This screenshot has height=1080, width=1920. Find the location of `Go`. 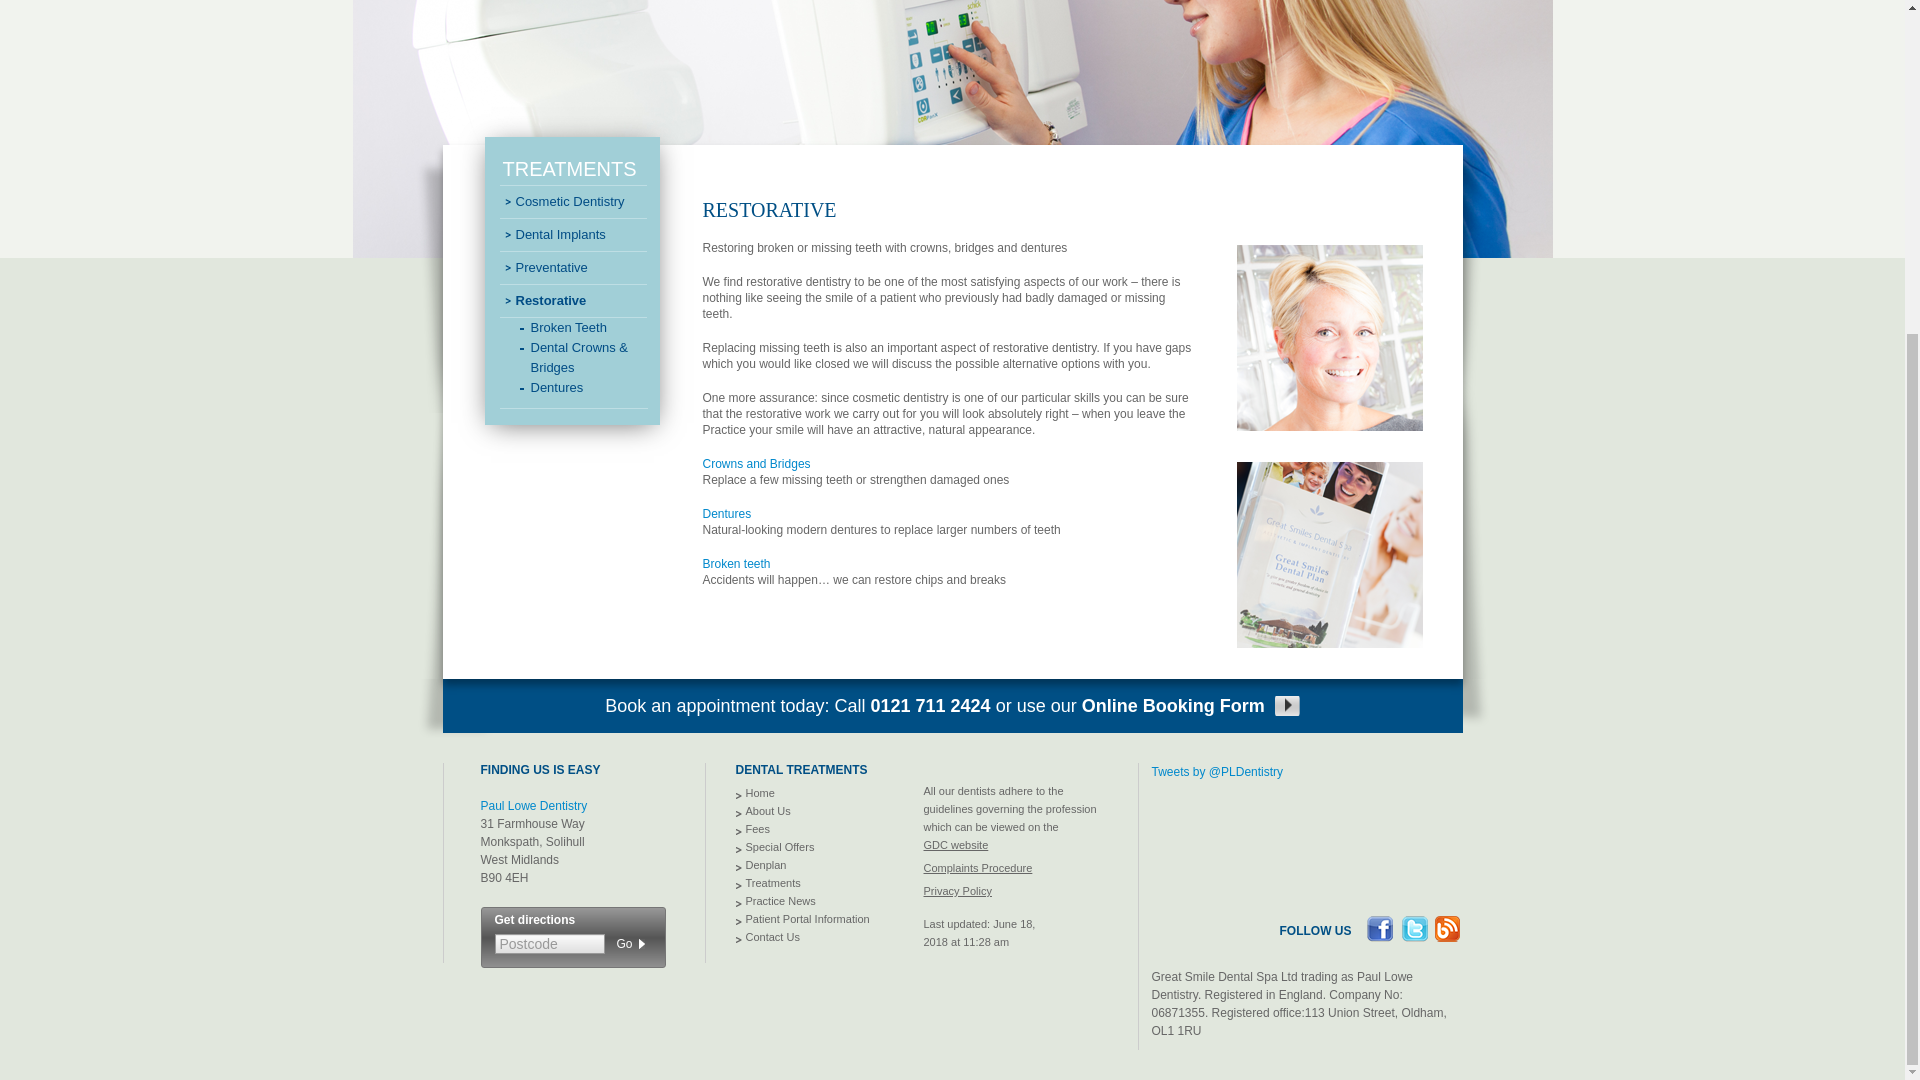

Go is located at coordinates (624, 942).